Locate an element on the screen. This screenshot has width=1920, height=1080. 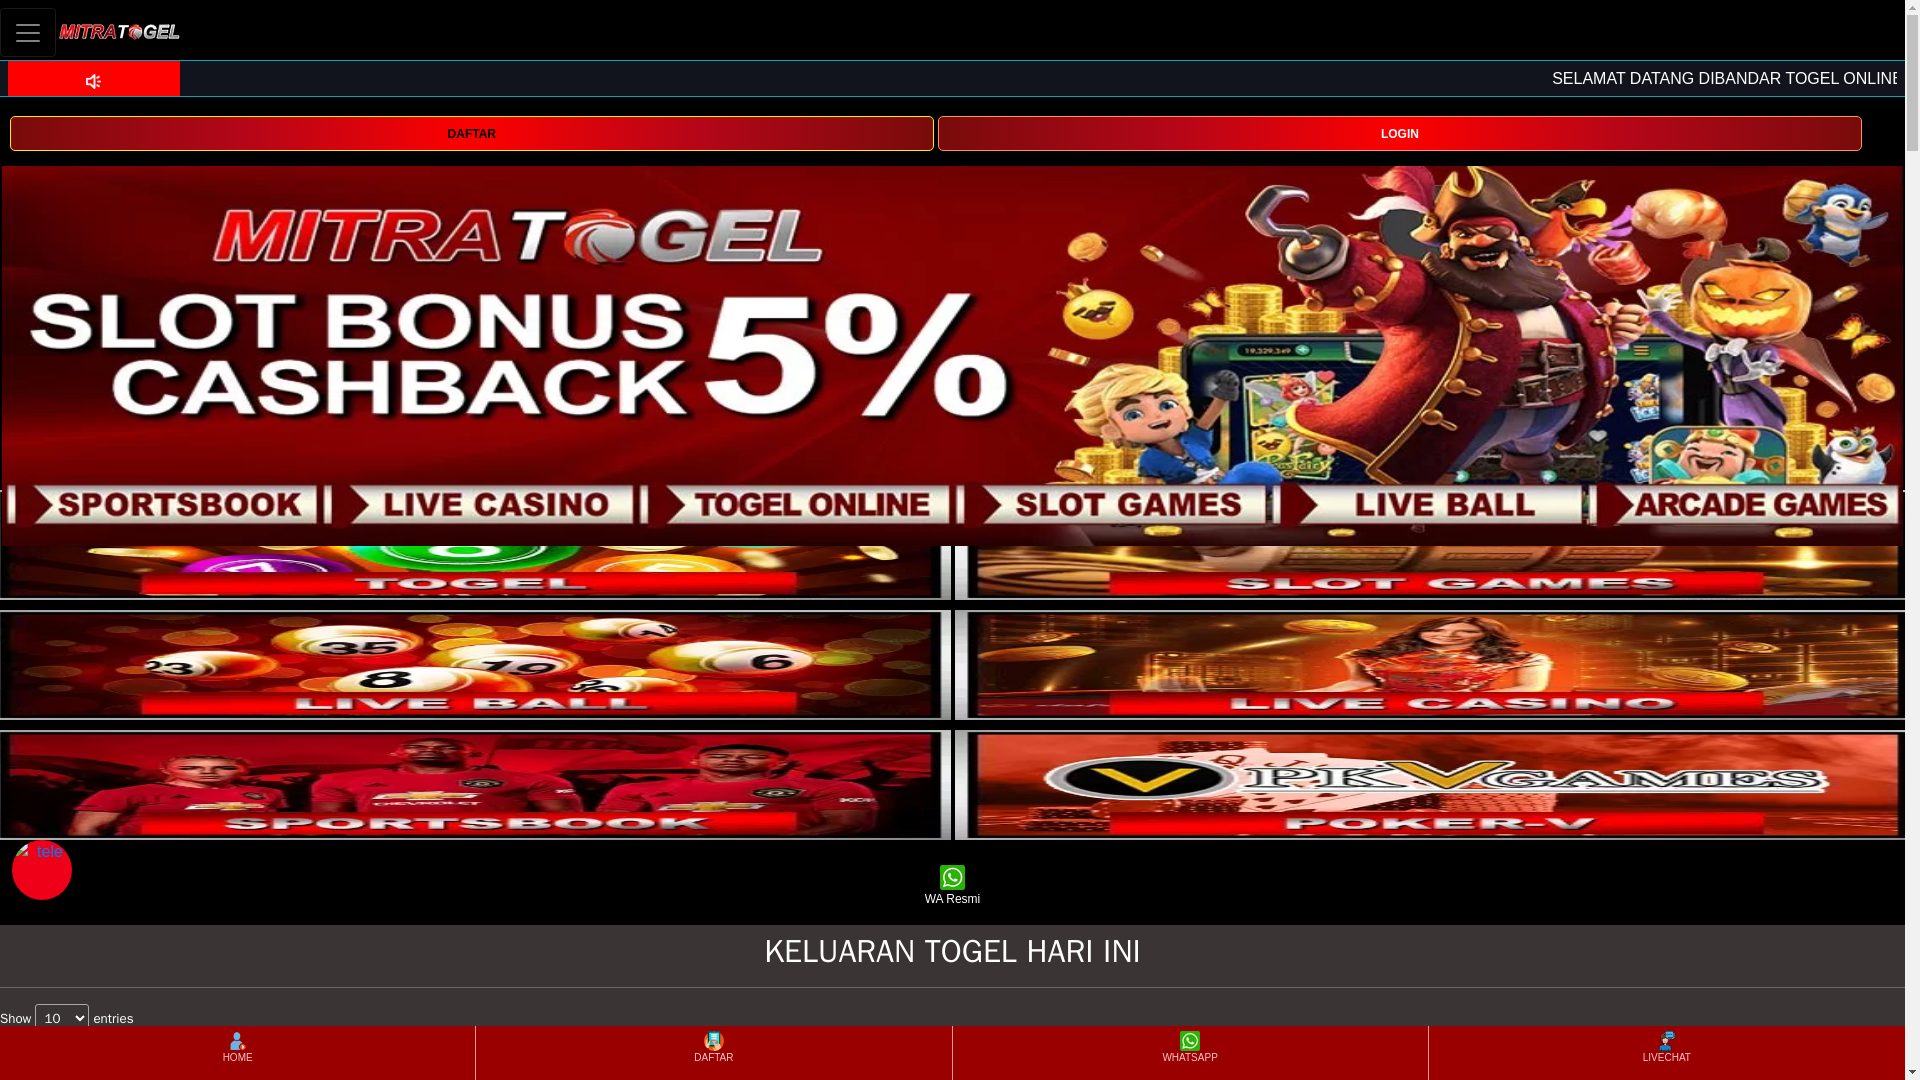
DAFTAR is located at coordinates (471, 133).